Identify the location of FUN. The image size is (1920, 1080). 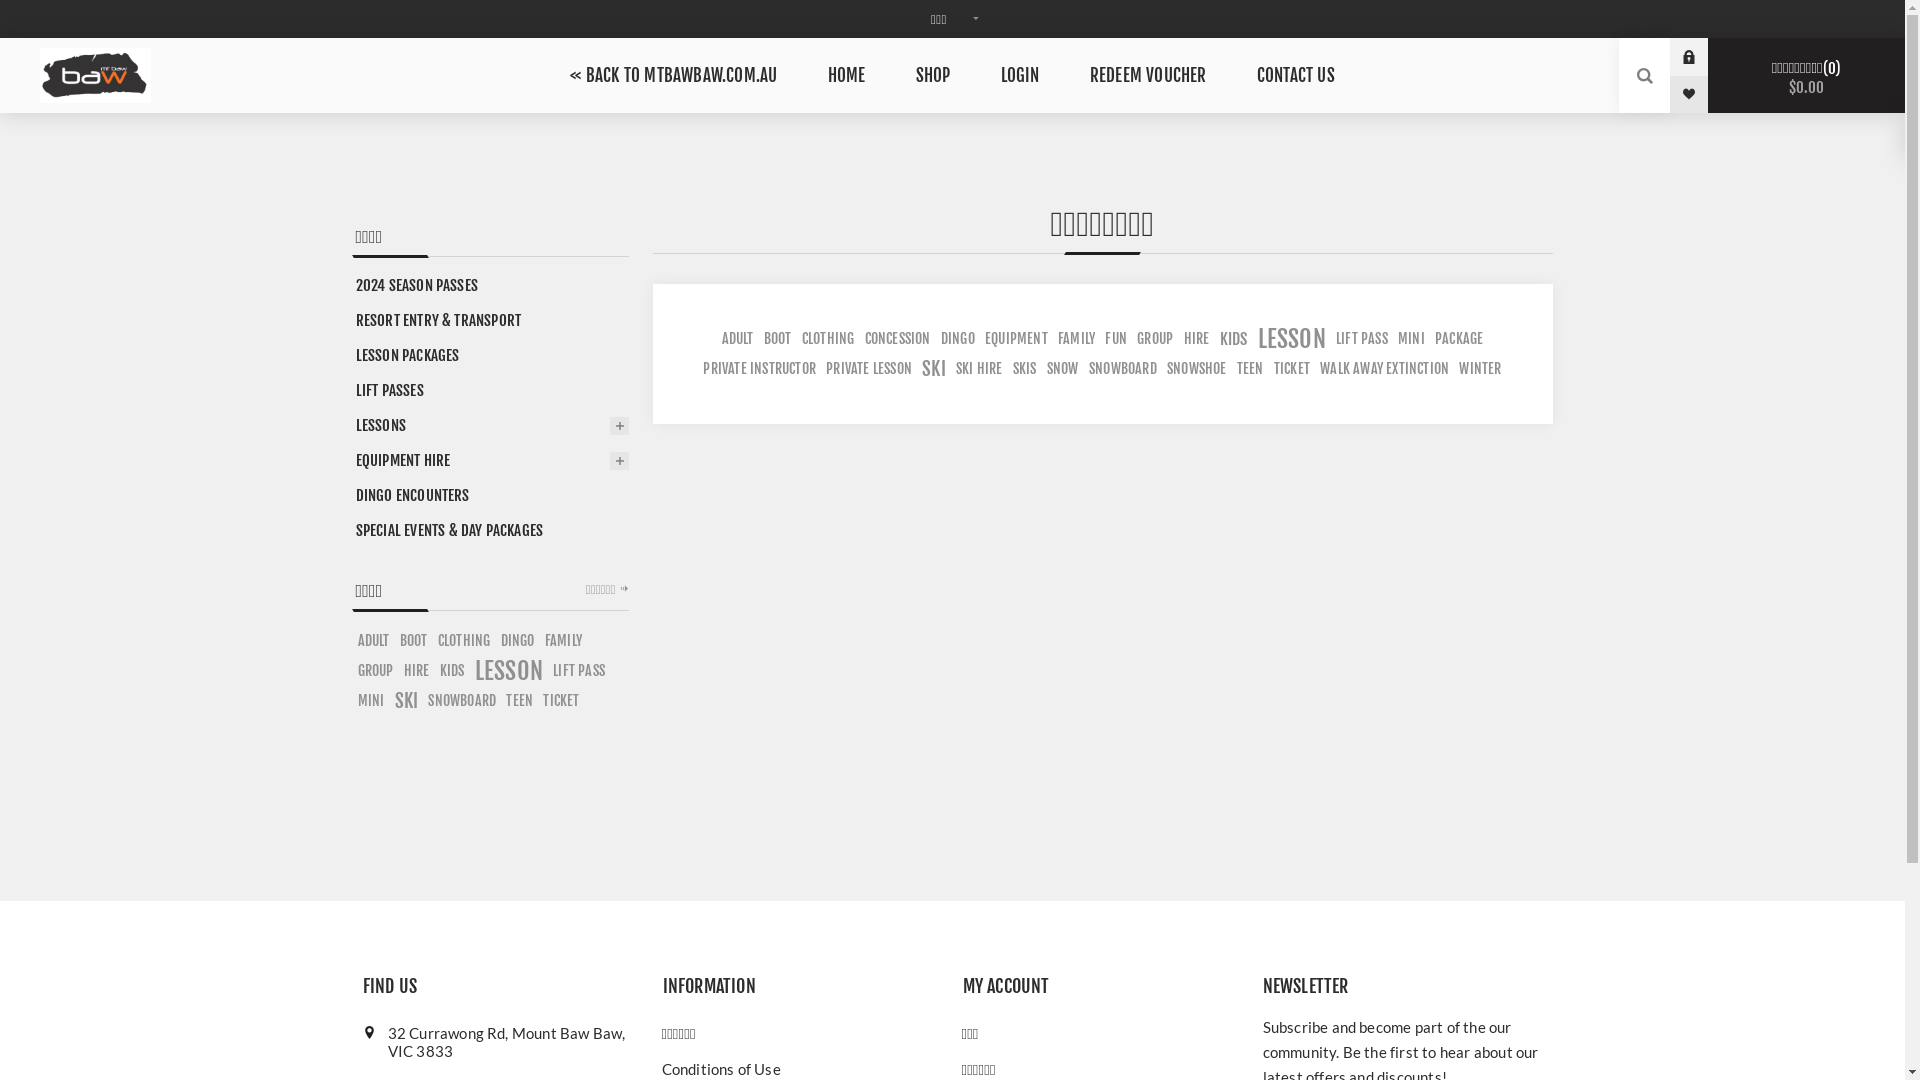
(1116, 339).